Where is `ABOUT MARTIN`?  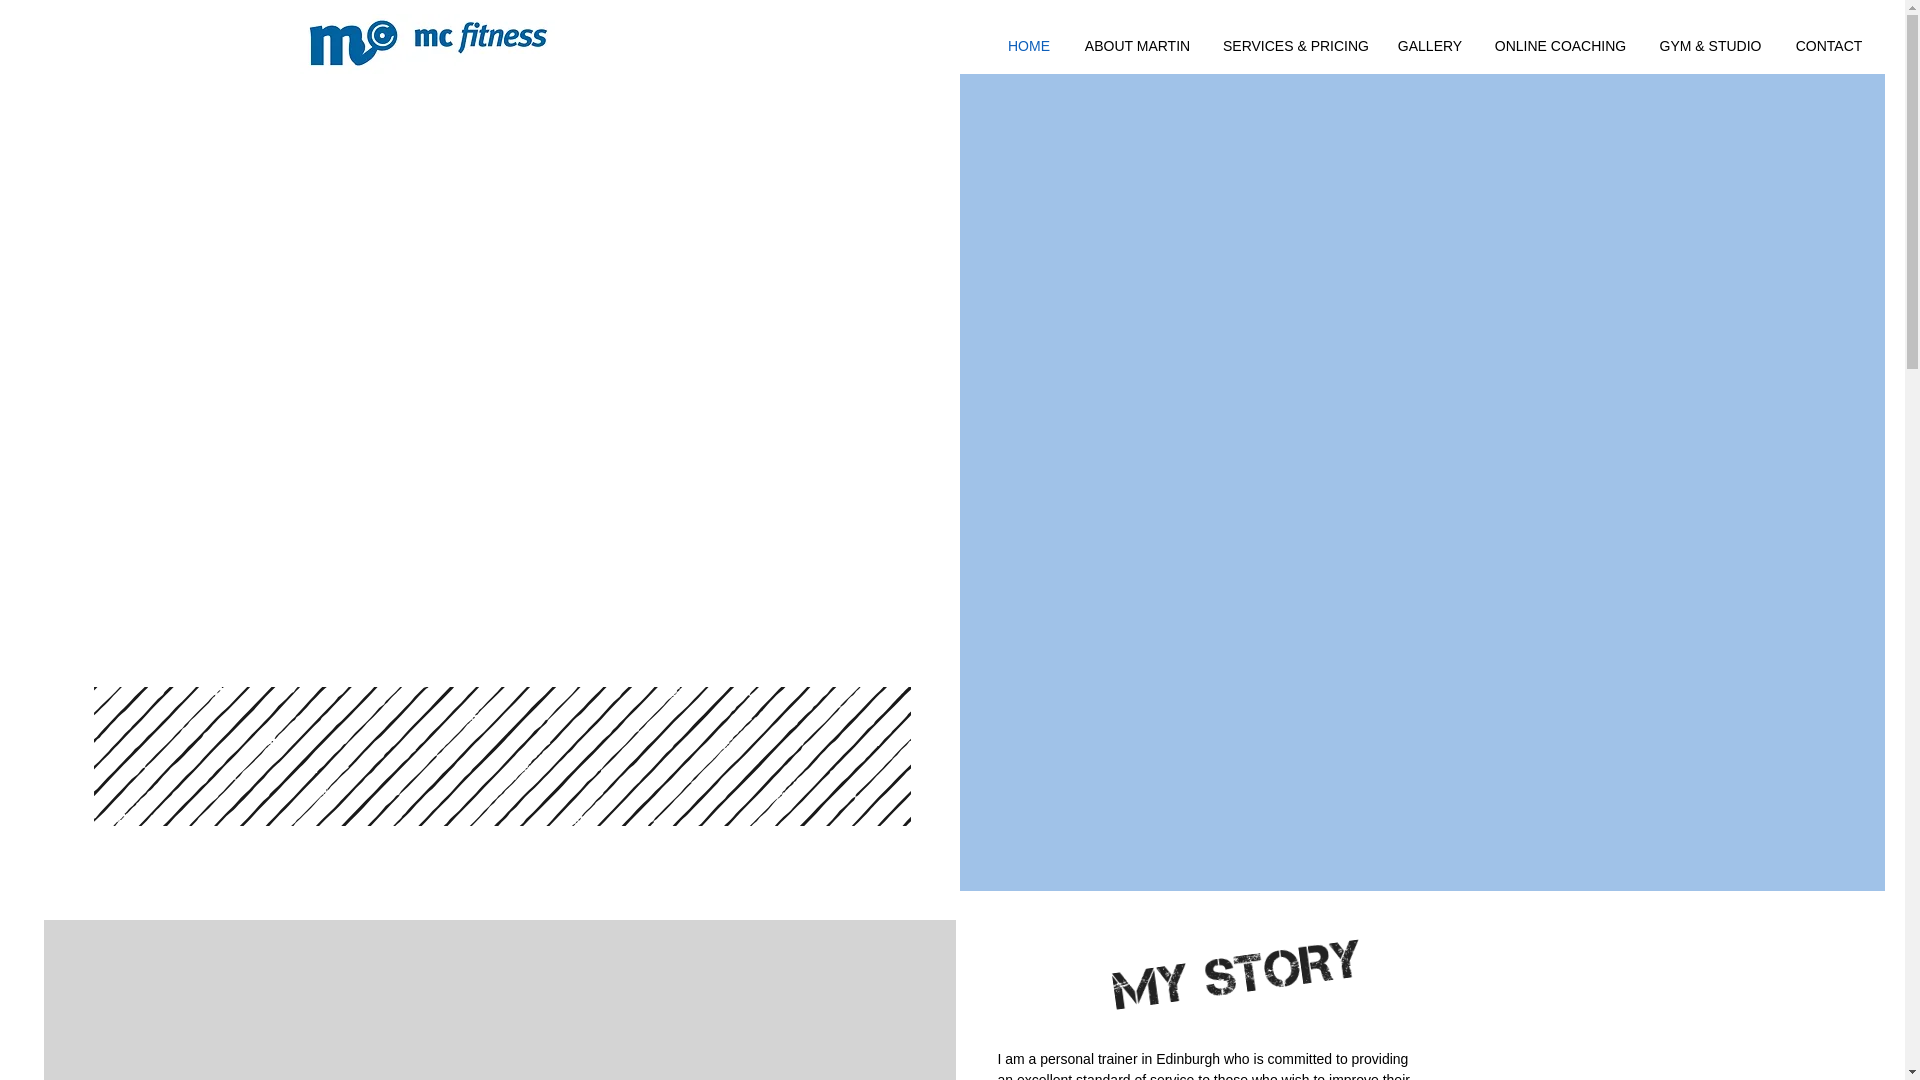
ABOUT MARTIN is located at coordinates (1137, 46).